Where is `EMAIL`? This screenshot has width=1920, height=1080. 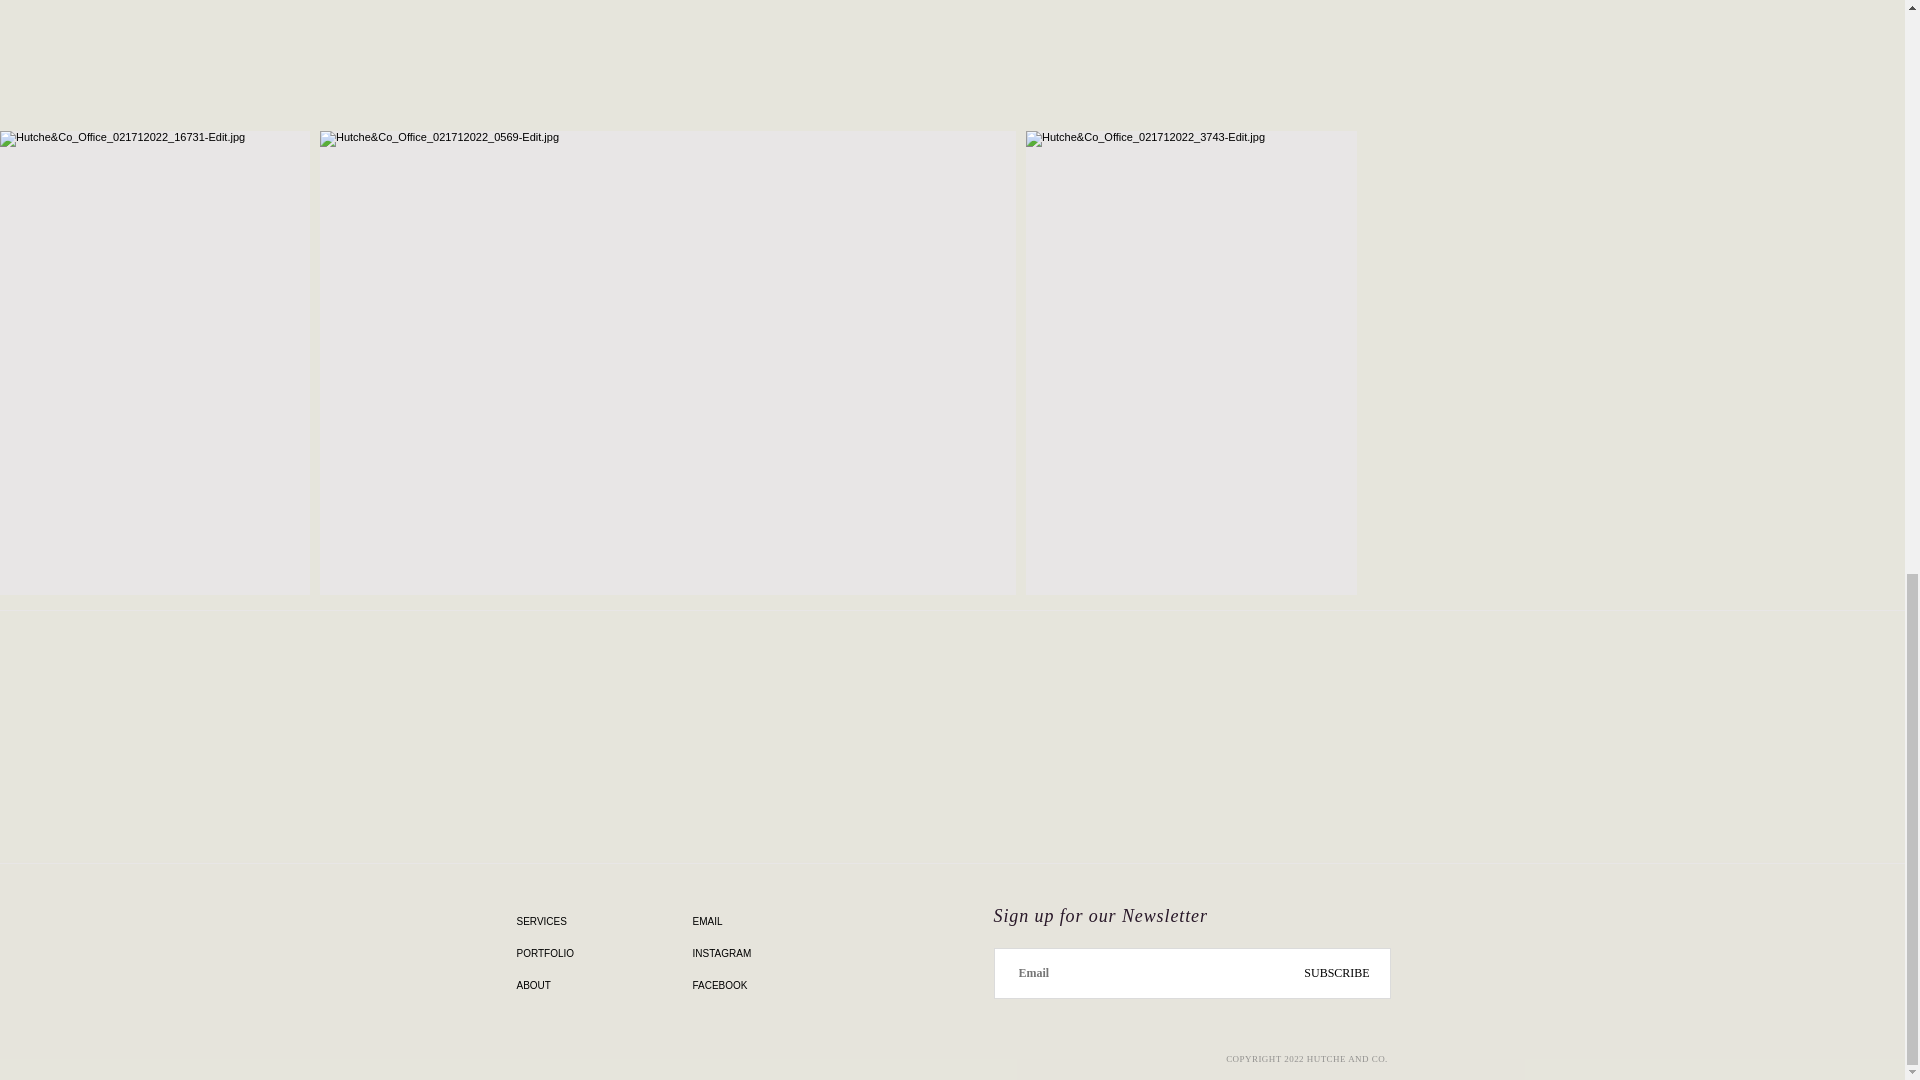 EMAIL is located at coordinates (746, 922).